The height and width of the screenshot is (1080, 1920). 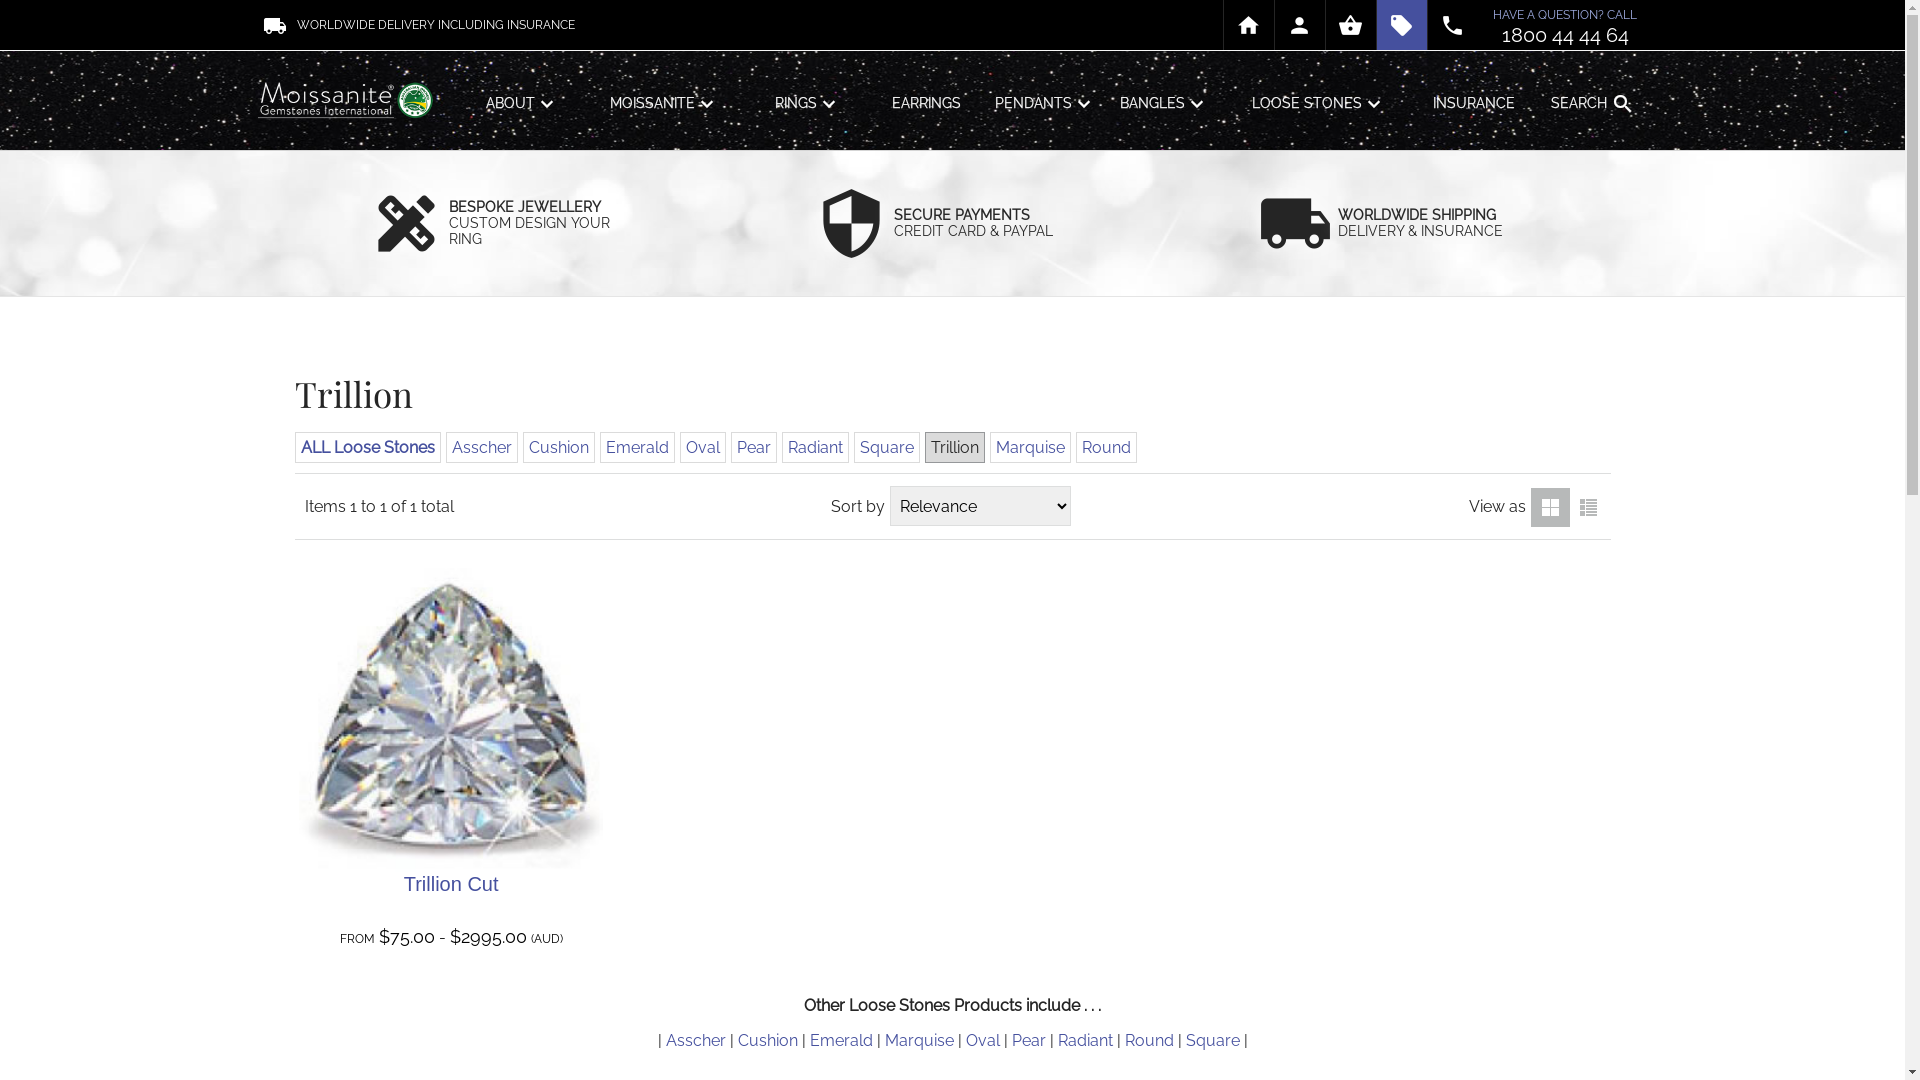 What do you see at coordinates (1213, 1040) in the screenshot?
I see `Square` at bounding box center [1213, 1040].